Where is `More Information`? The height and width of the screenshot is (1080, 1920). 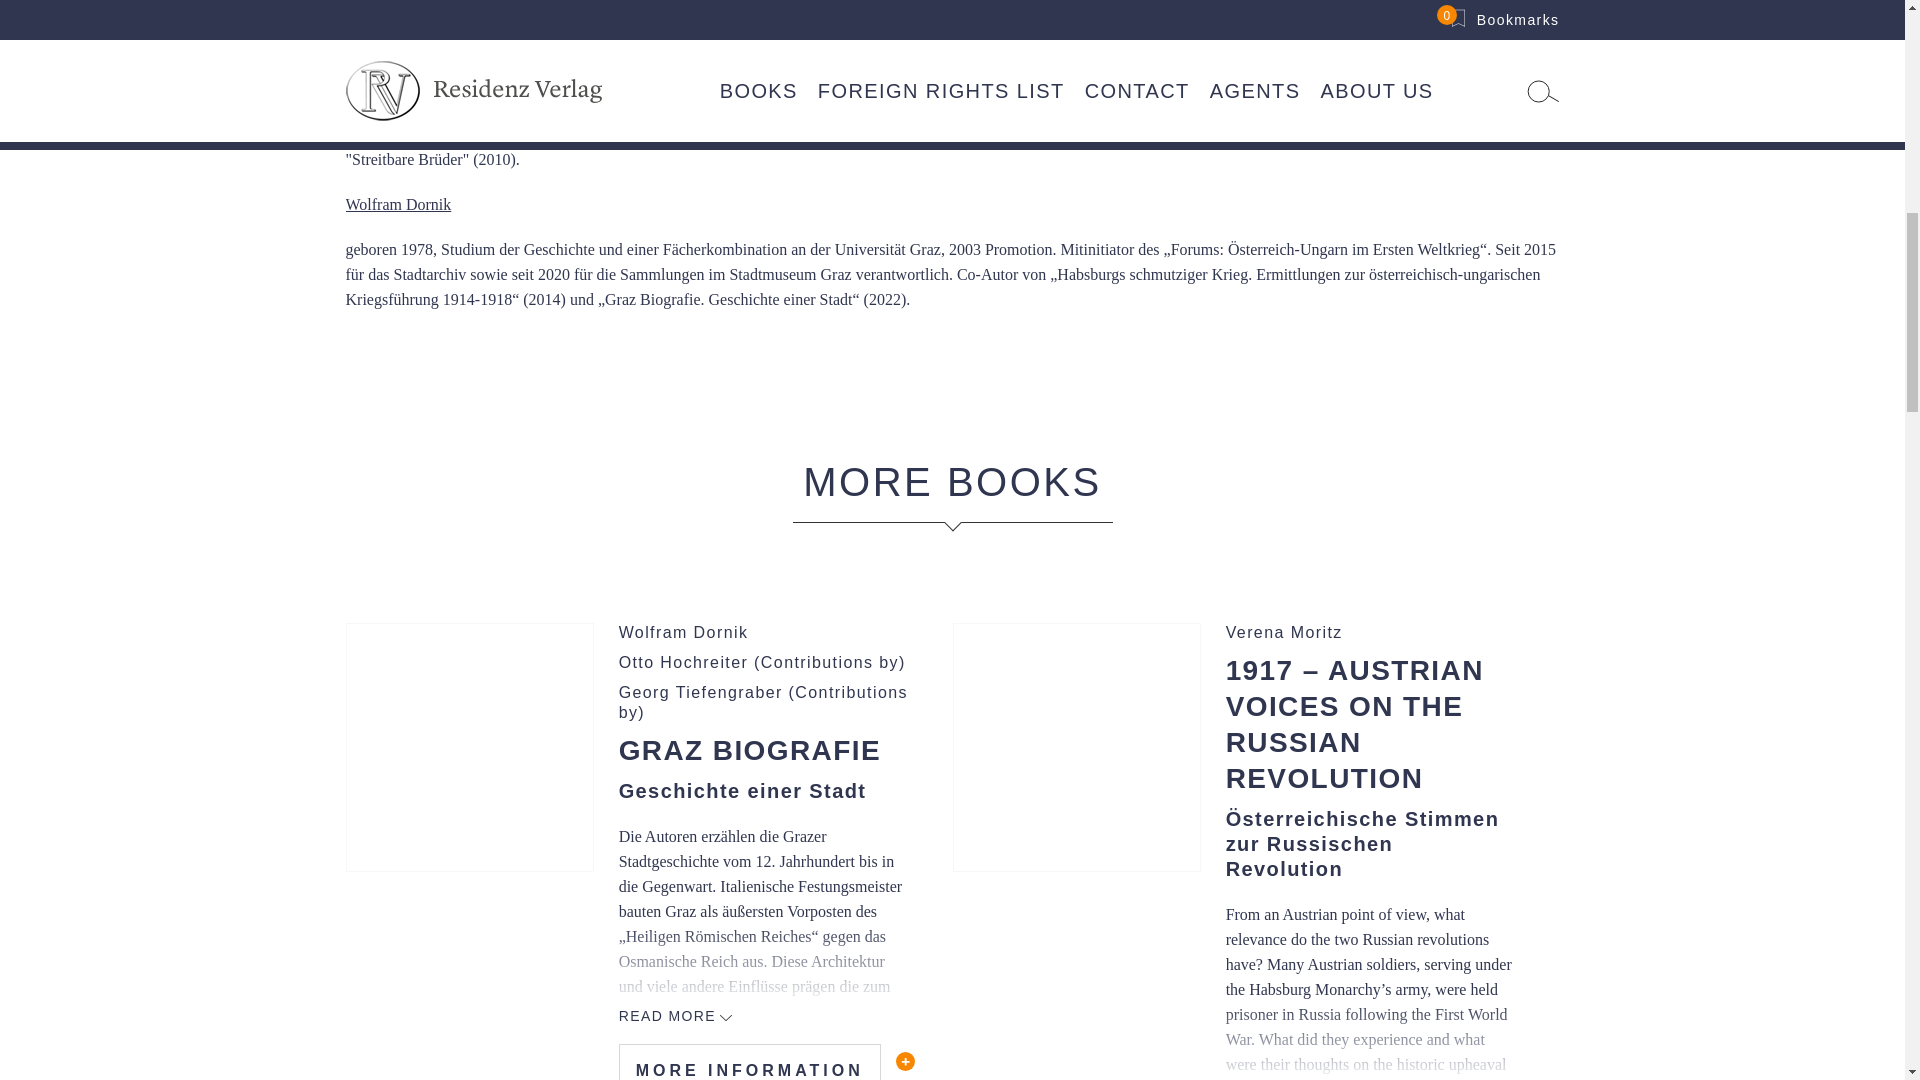 More Information is located at coordinates (750, 750).